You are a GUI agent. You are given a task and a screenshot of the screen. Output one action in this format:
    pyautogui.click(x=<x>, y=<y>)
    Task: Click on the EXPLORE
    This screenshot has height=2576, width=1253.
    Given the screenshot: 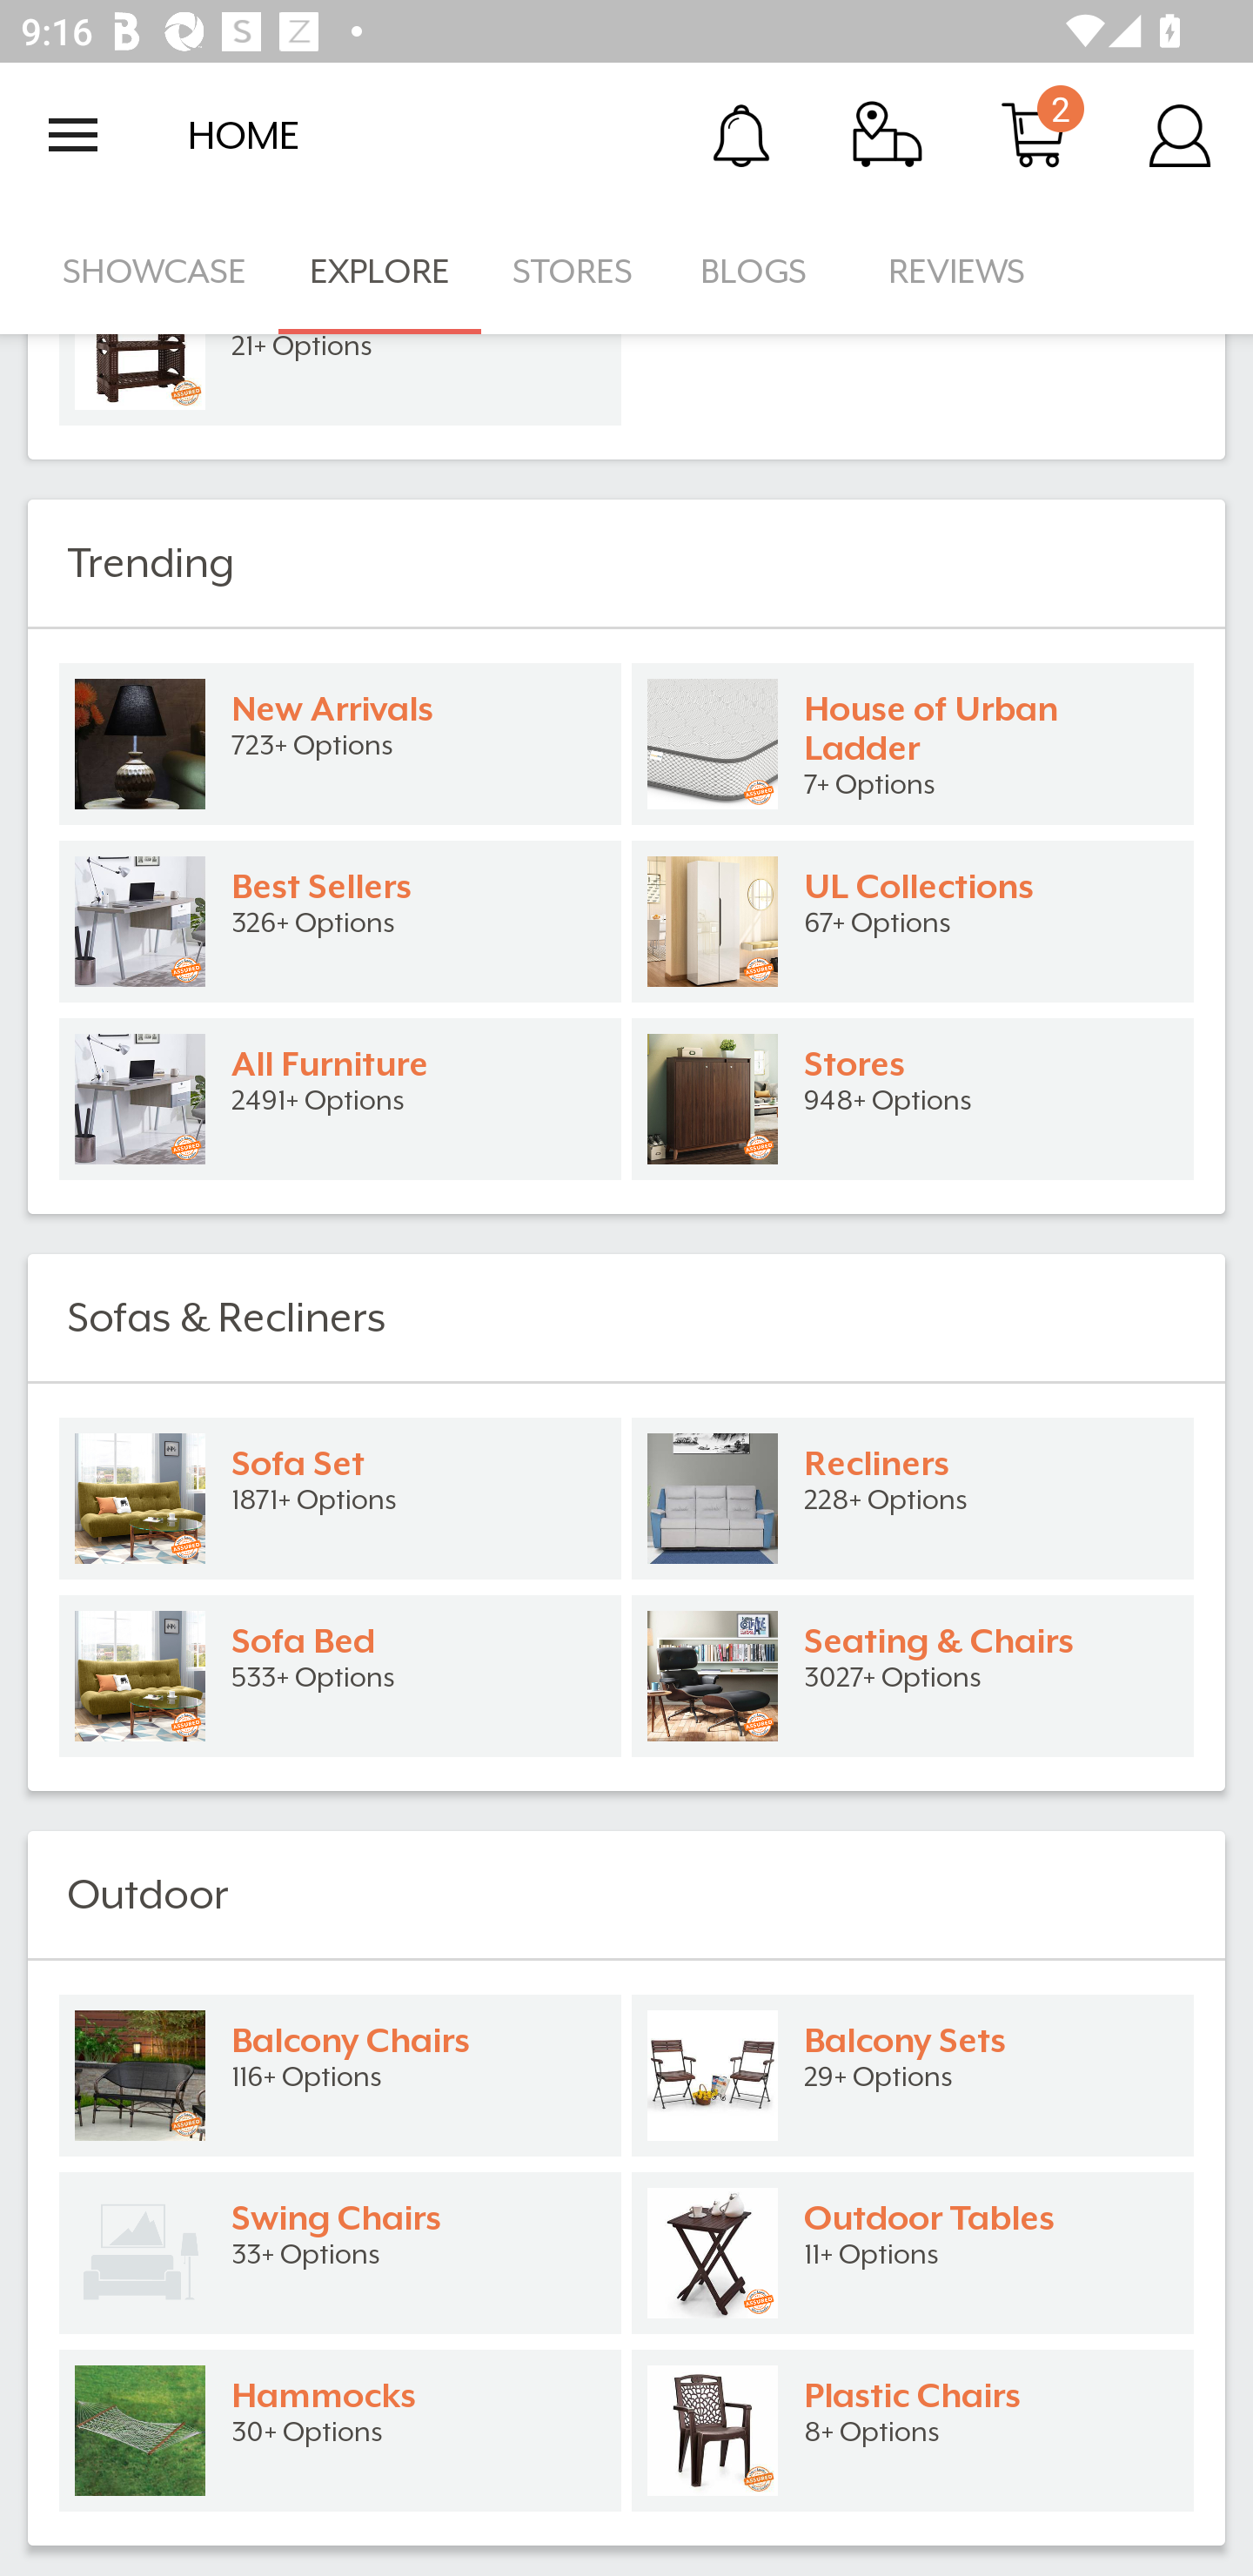 What is the action you would take?
    pyautogui.click(x=379, y=272)
    